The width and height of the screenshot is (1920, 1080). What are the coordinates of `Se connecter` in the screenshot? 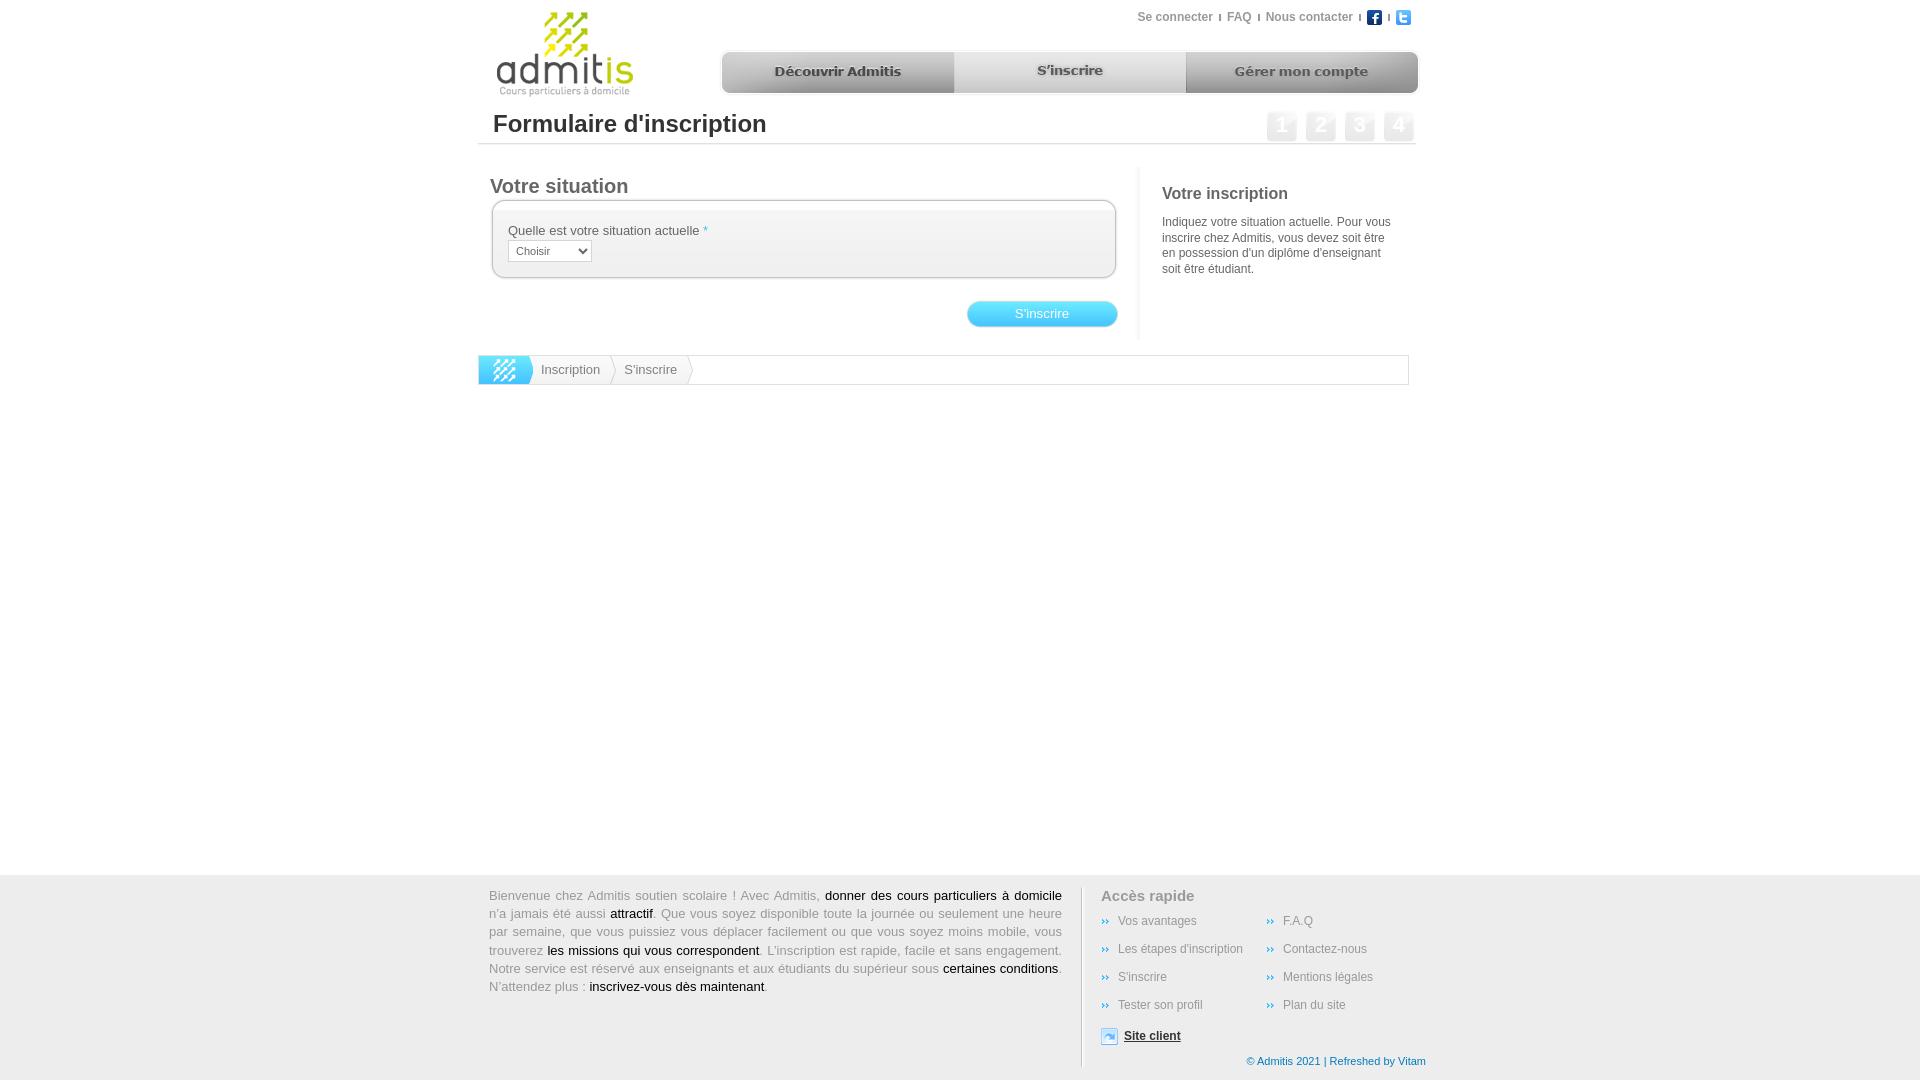 It's located at (1174, 17).